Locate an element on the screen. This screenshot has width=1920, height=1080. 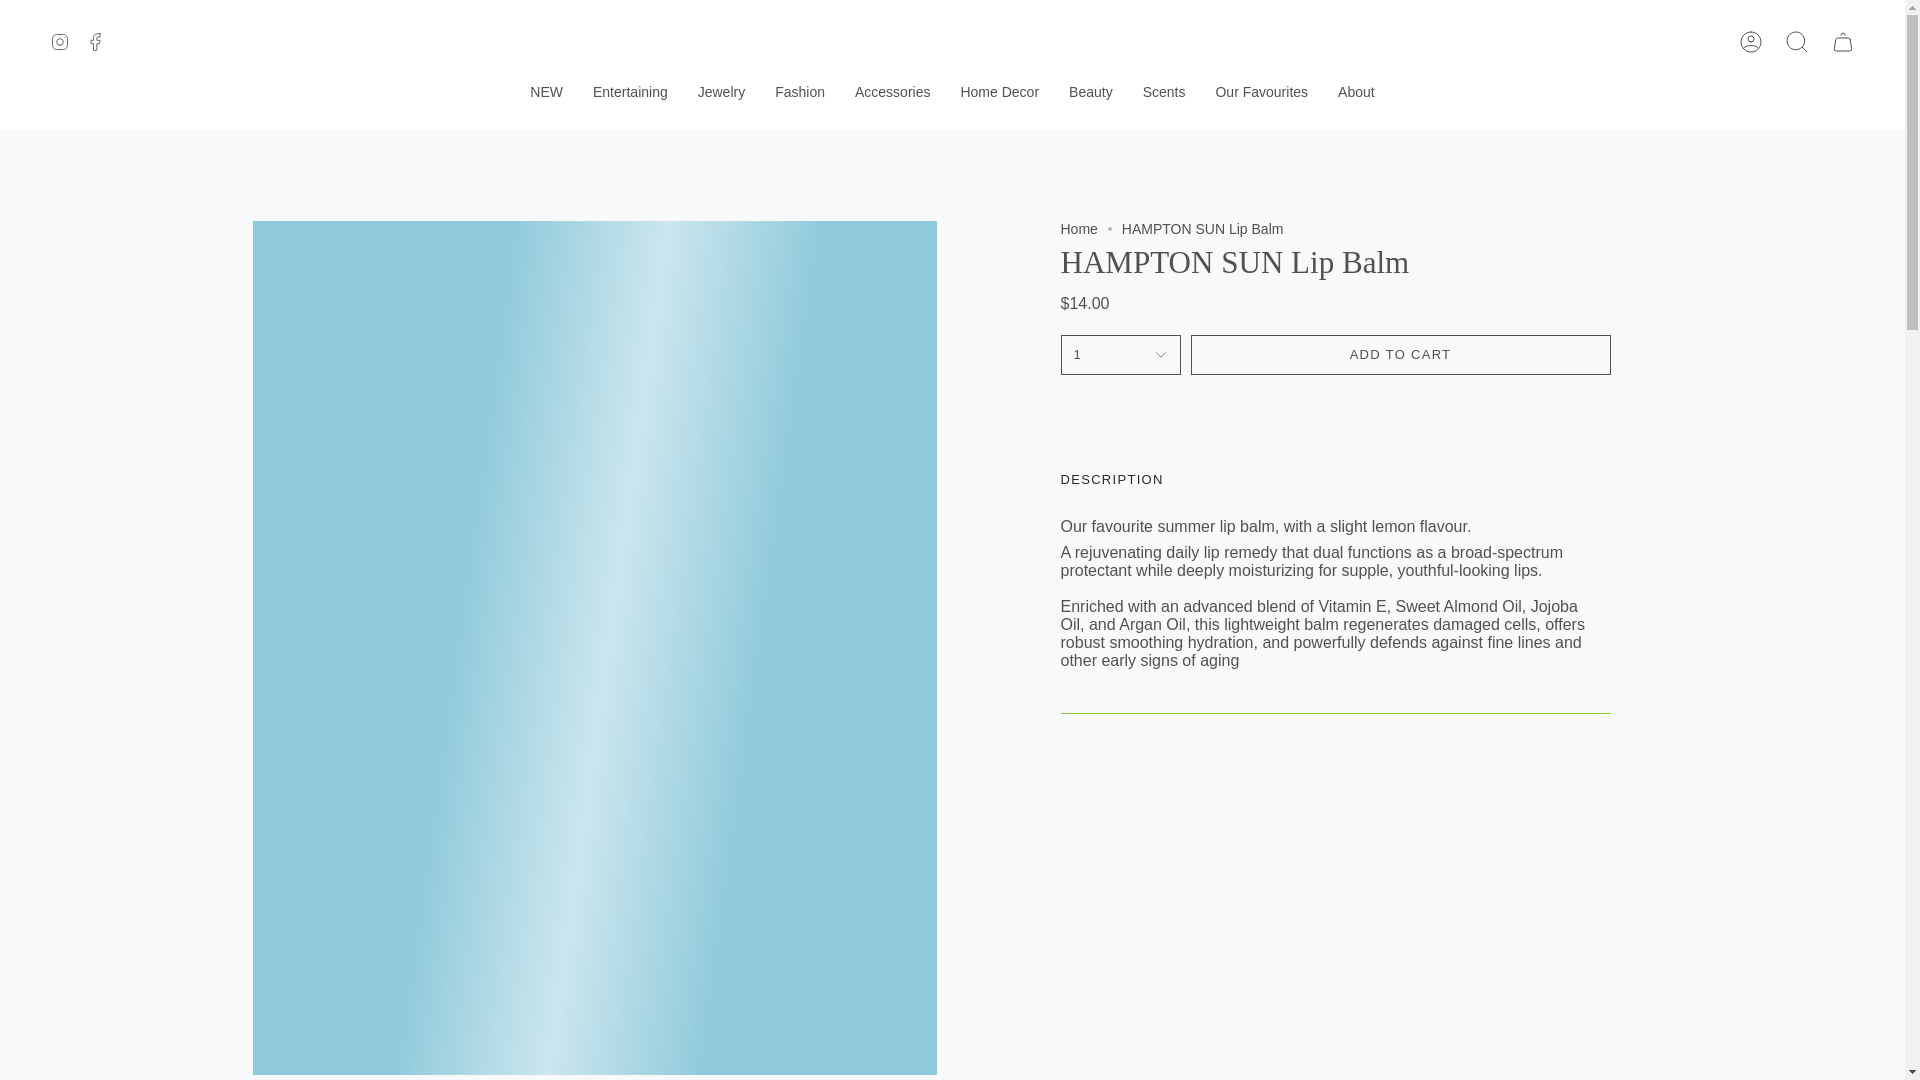
Search is located at coordinates (1797, 42).